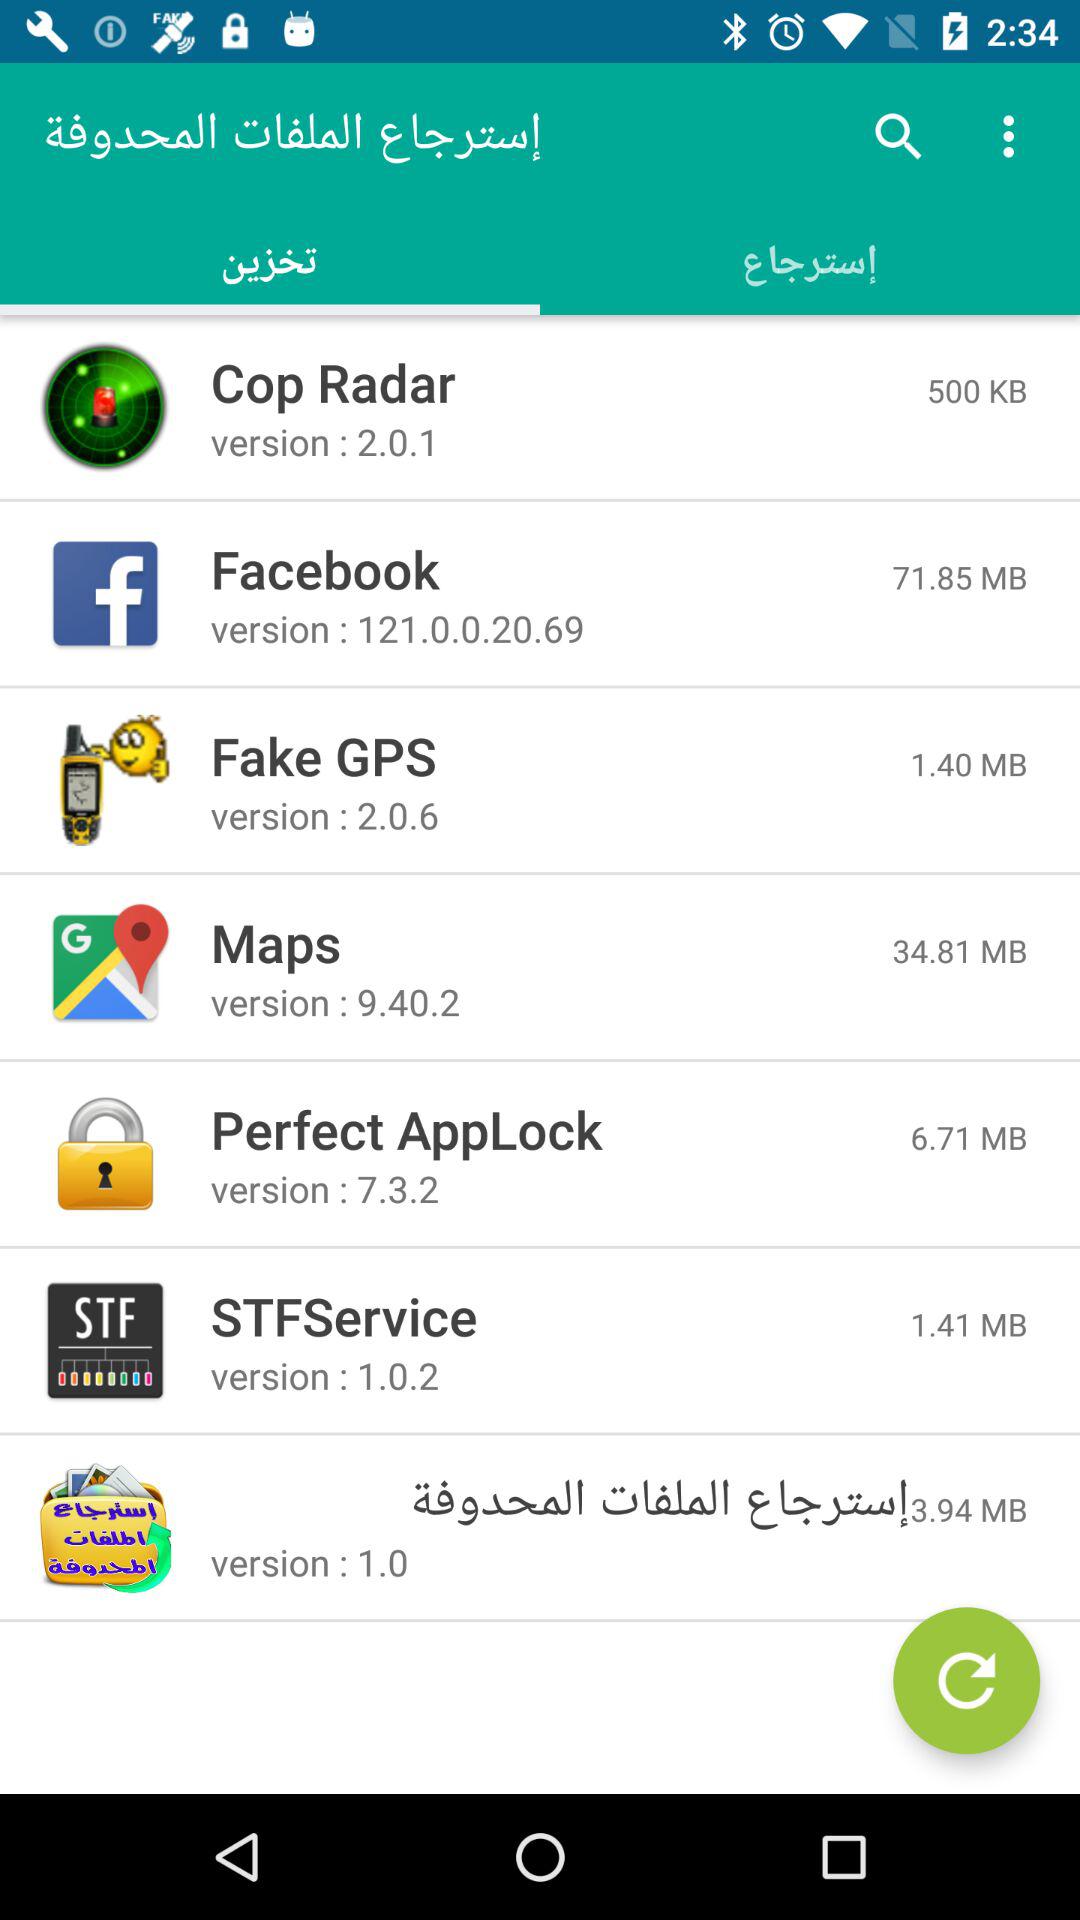  Describe the element at coordinates (551, 568) in the screenshot. I see `turn on facebook item` at that location.